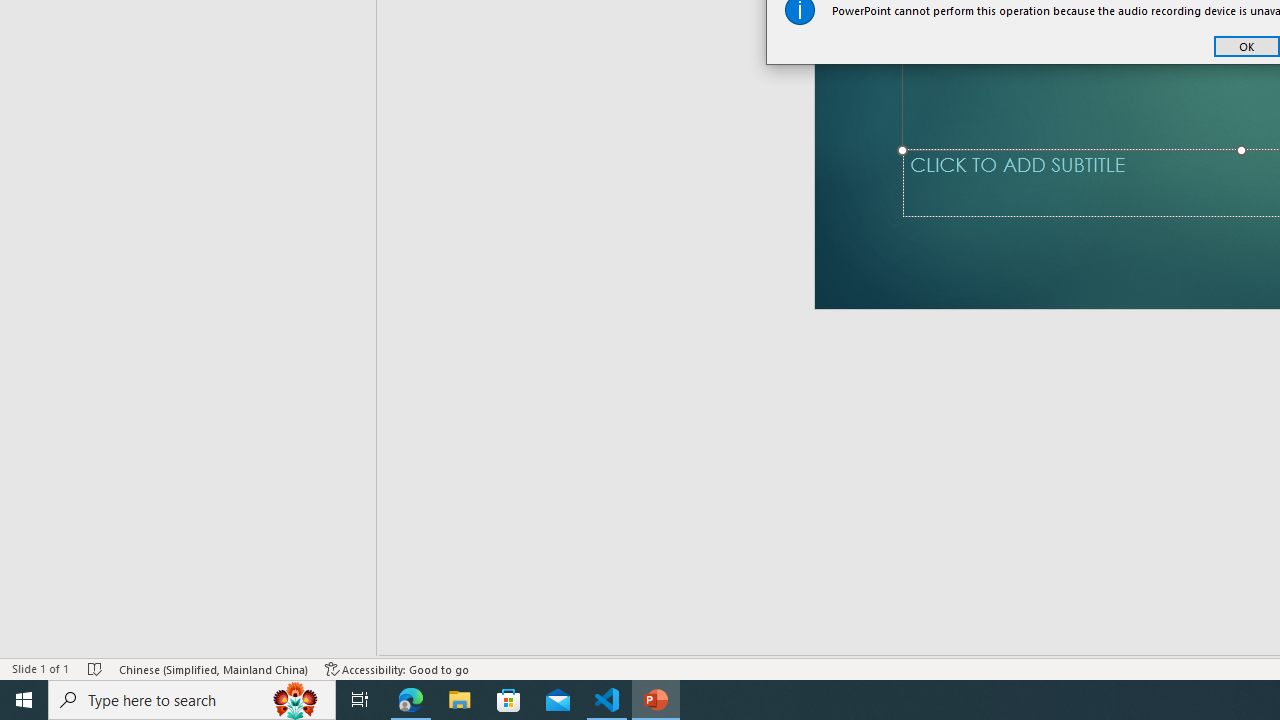 The image size is (1280, 720). What do you see at coordinates (96, 668) in the screenshot?
I see `Spell Check No Errors` at bounding box center [96, 668].